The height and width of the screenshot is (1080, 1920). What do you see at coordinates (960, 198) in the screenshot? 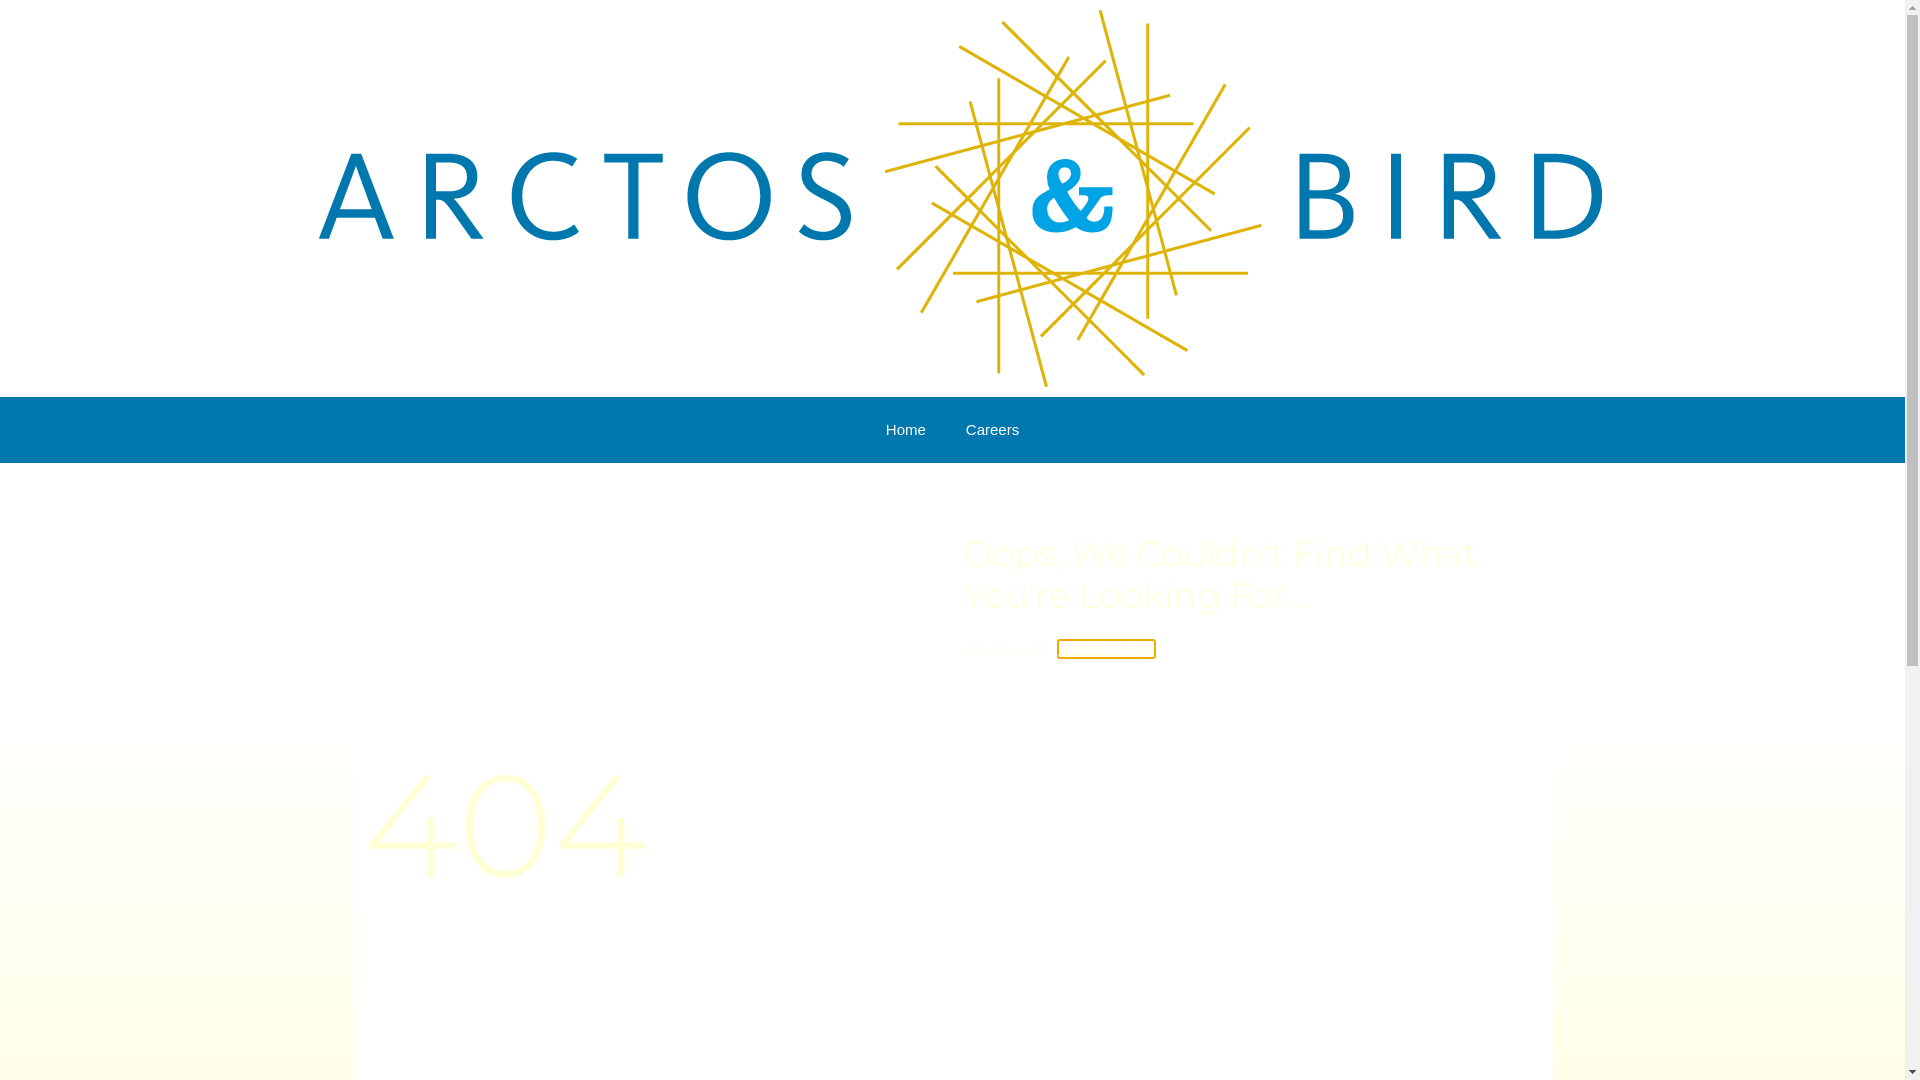
I see `A-cmyk` at bounding box center [960, 198].